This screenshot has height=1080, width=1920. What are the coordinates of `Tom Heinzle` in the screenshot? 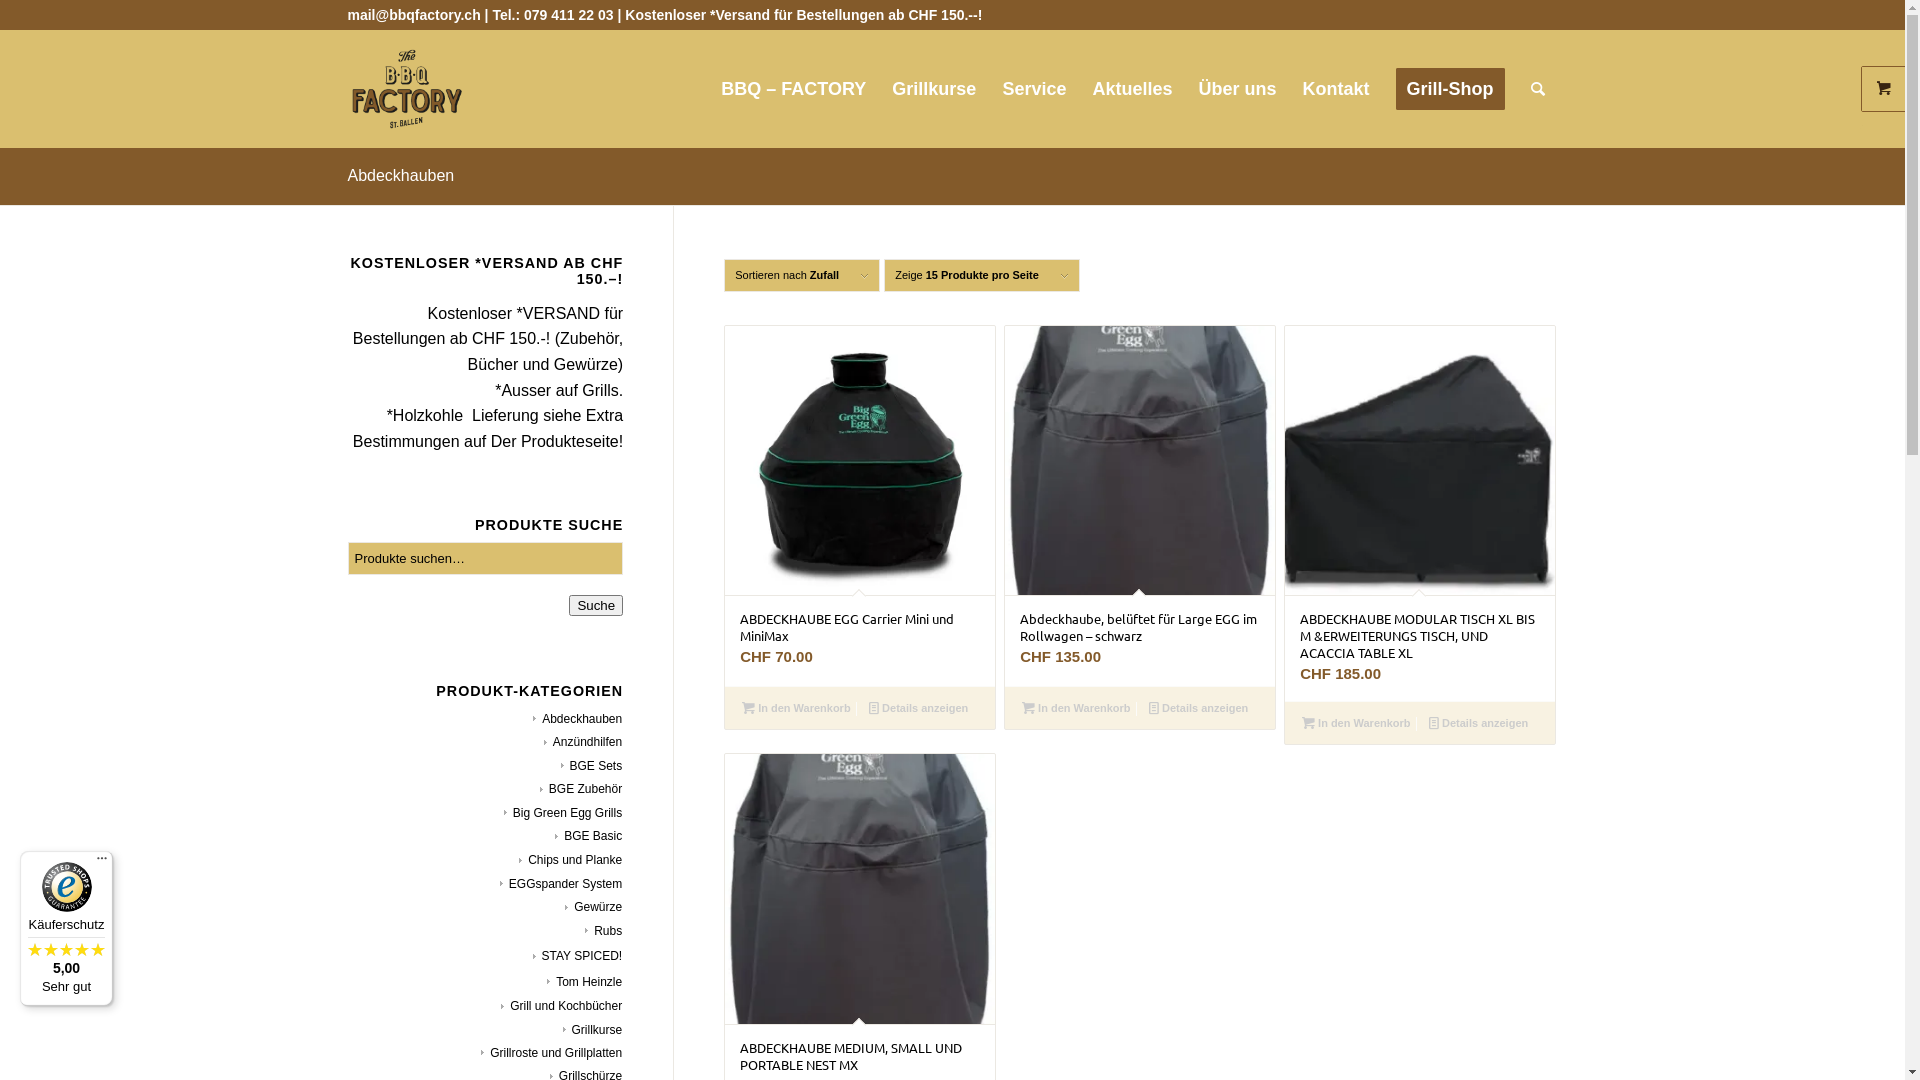 It's located at (584, 982).